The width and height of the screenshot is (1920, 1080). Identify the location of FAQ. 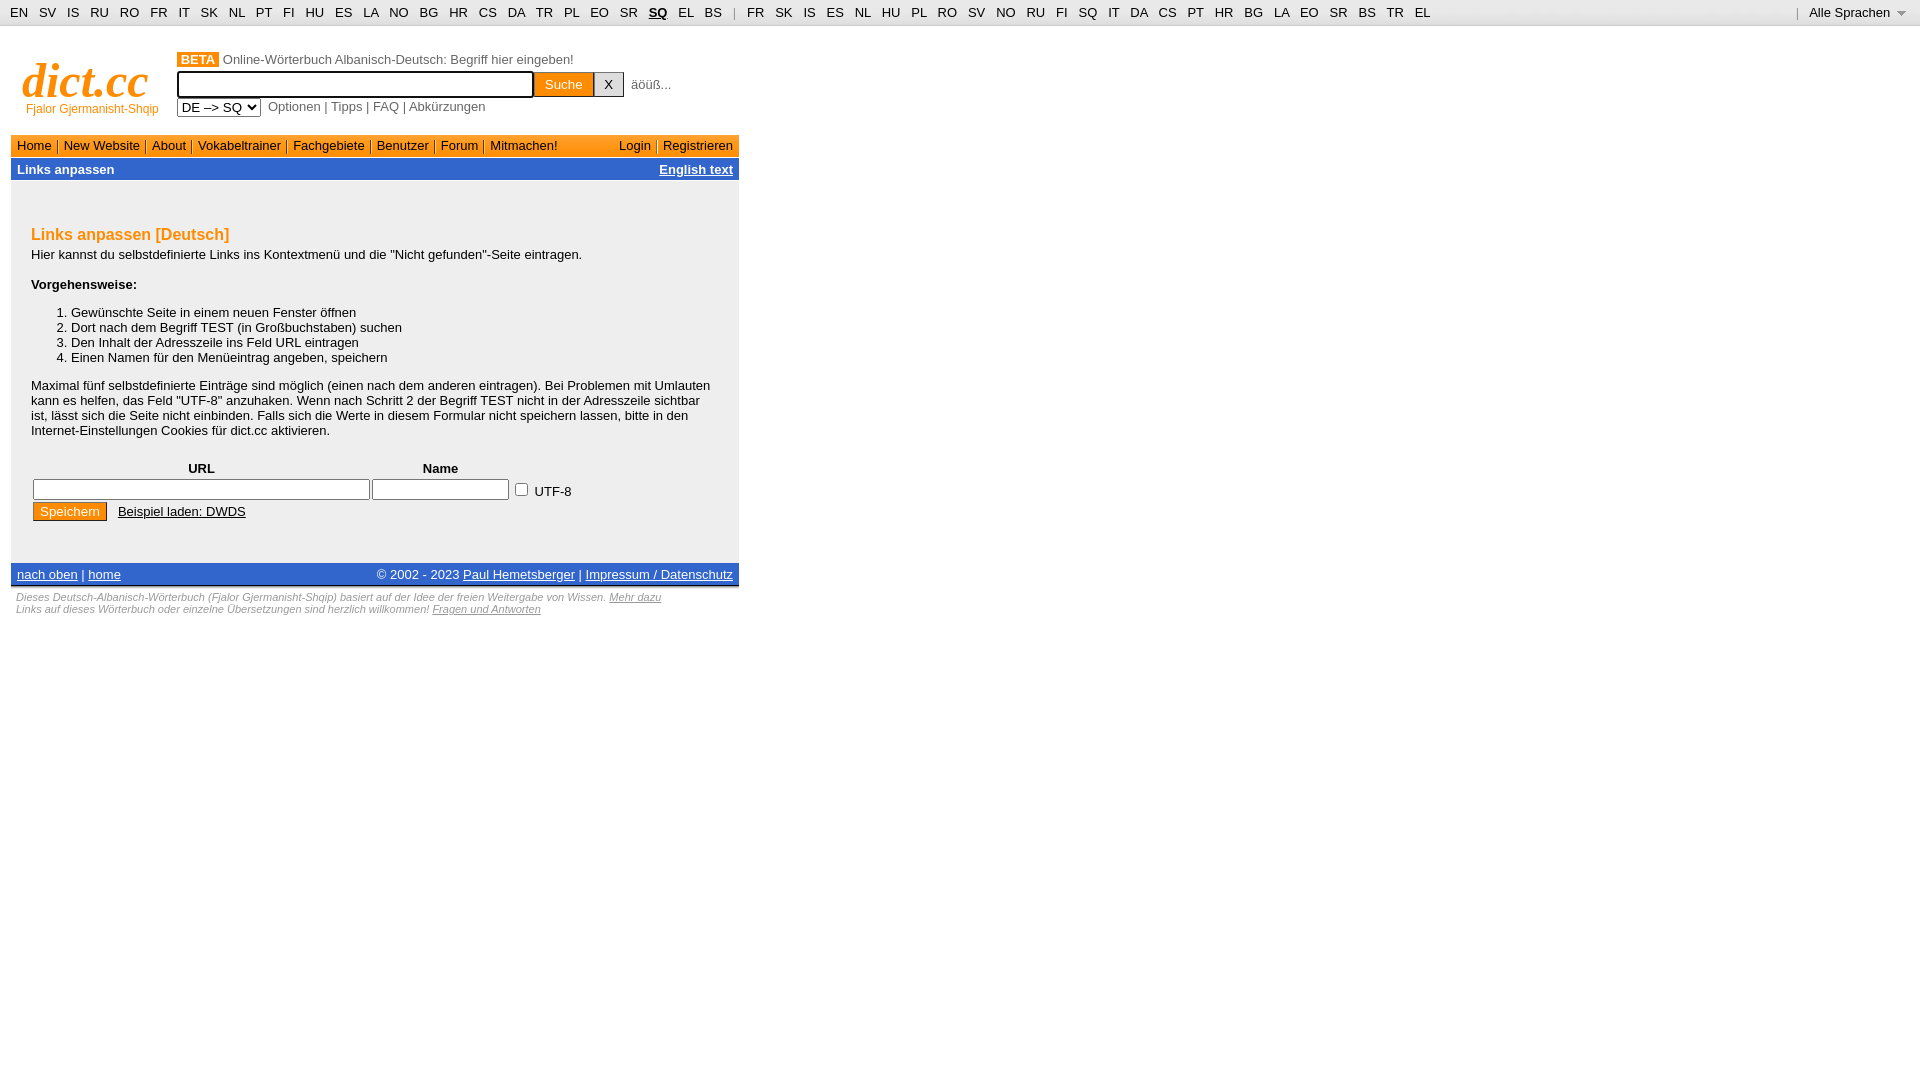
(386, 106).